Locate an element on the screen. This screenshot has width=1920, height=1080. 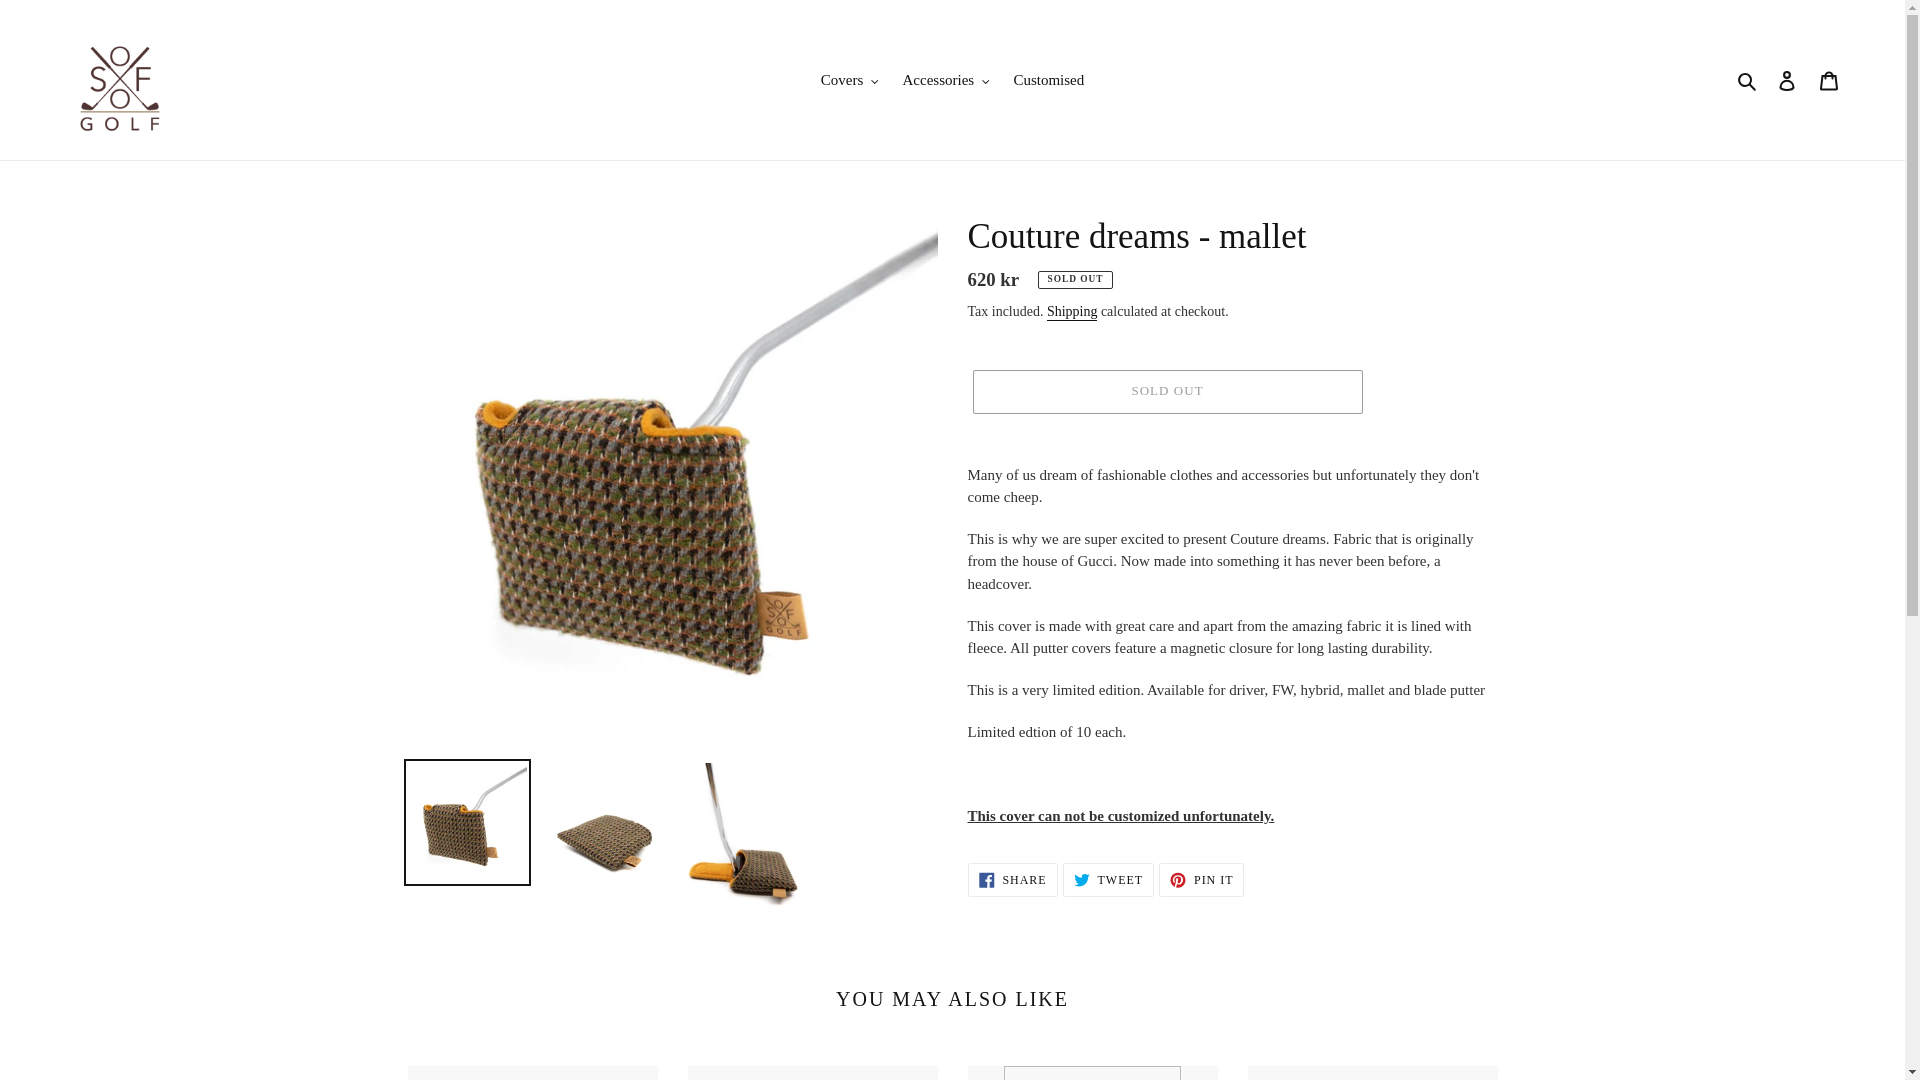
Log in is located at coordinates (1787, 80).